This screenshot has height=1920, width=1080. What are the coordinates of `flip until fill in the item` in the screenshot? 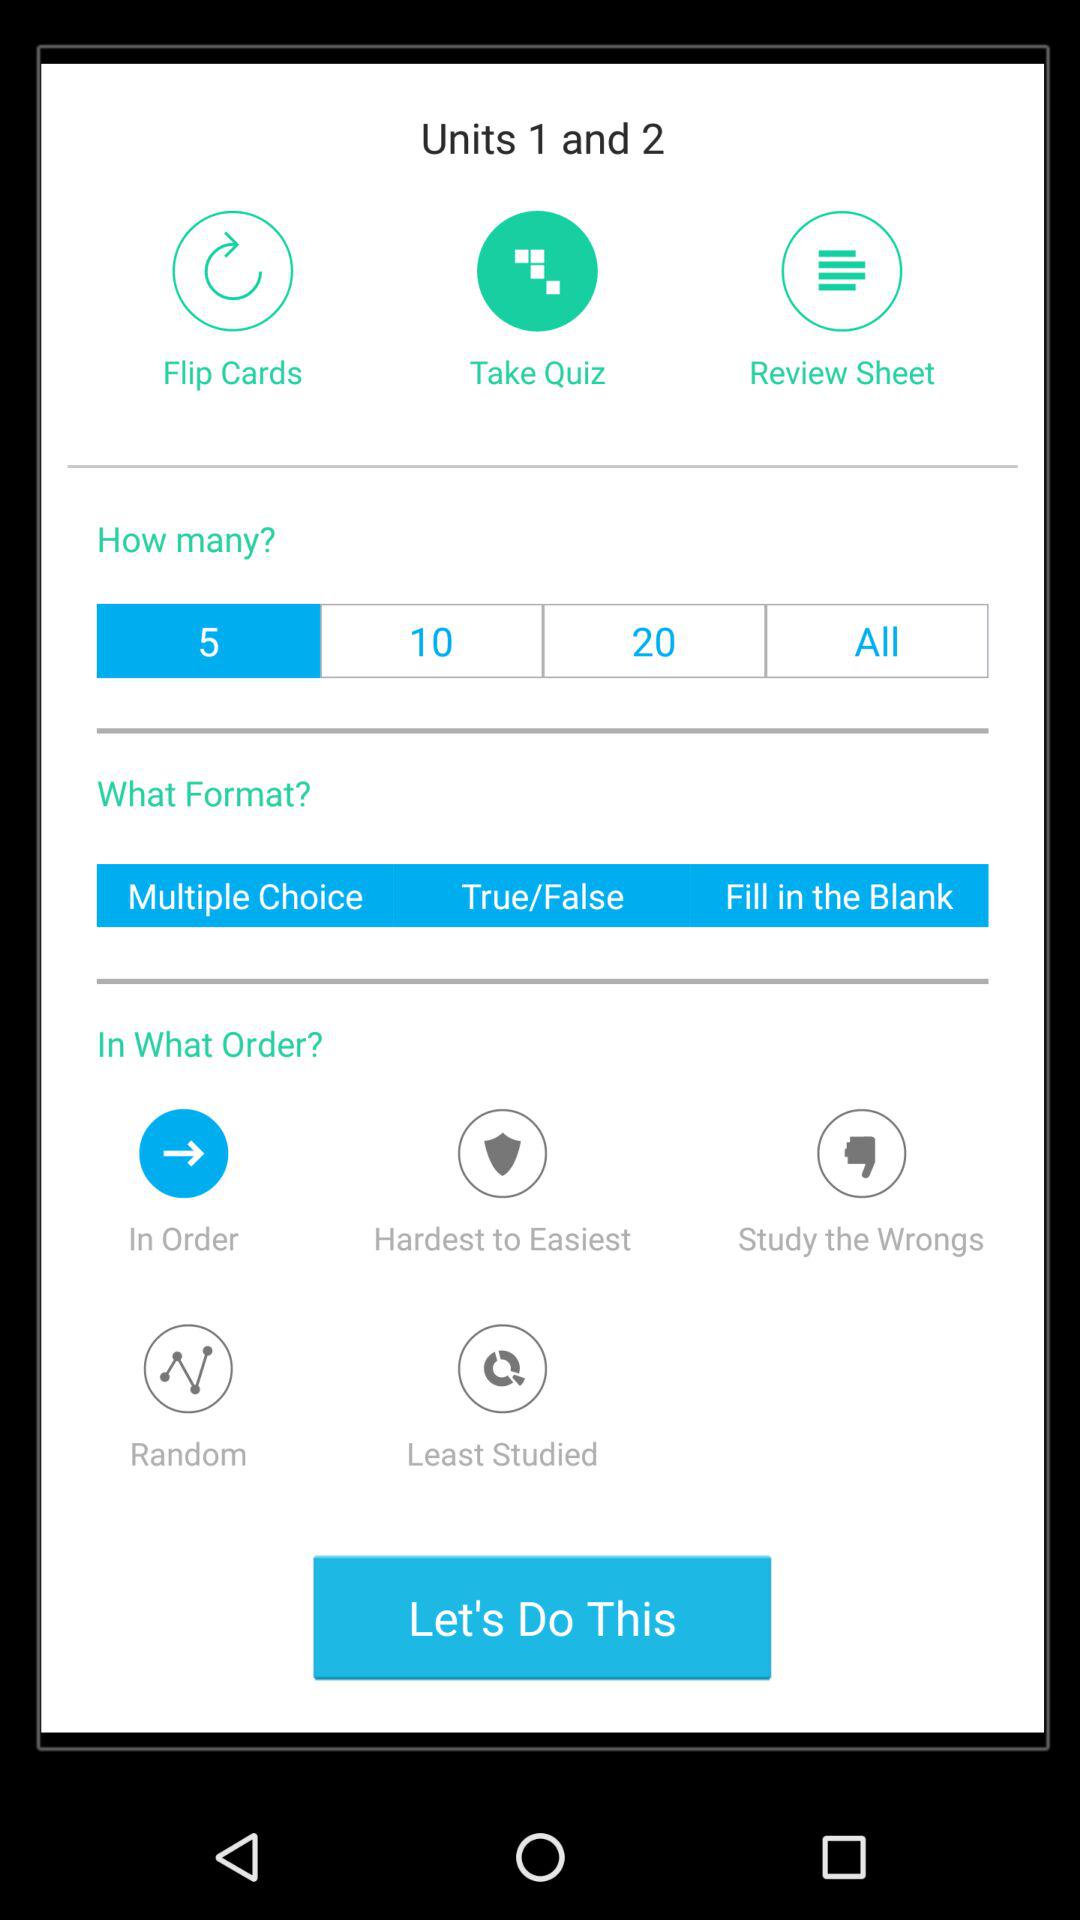 It's located at (839, 894).